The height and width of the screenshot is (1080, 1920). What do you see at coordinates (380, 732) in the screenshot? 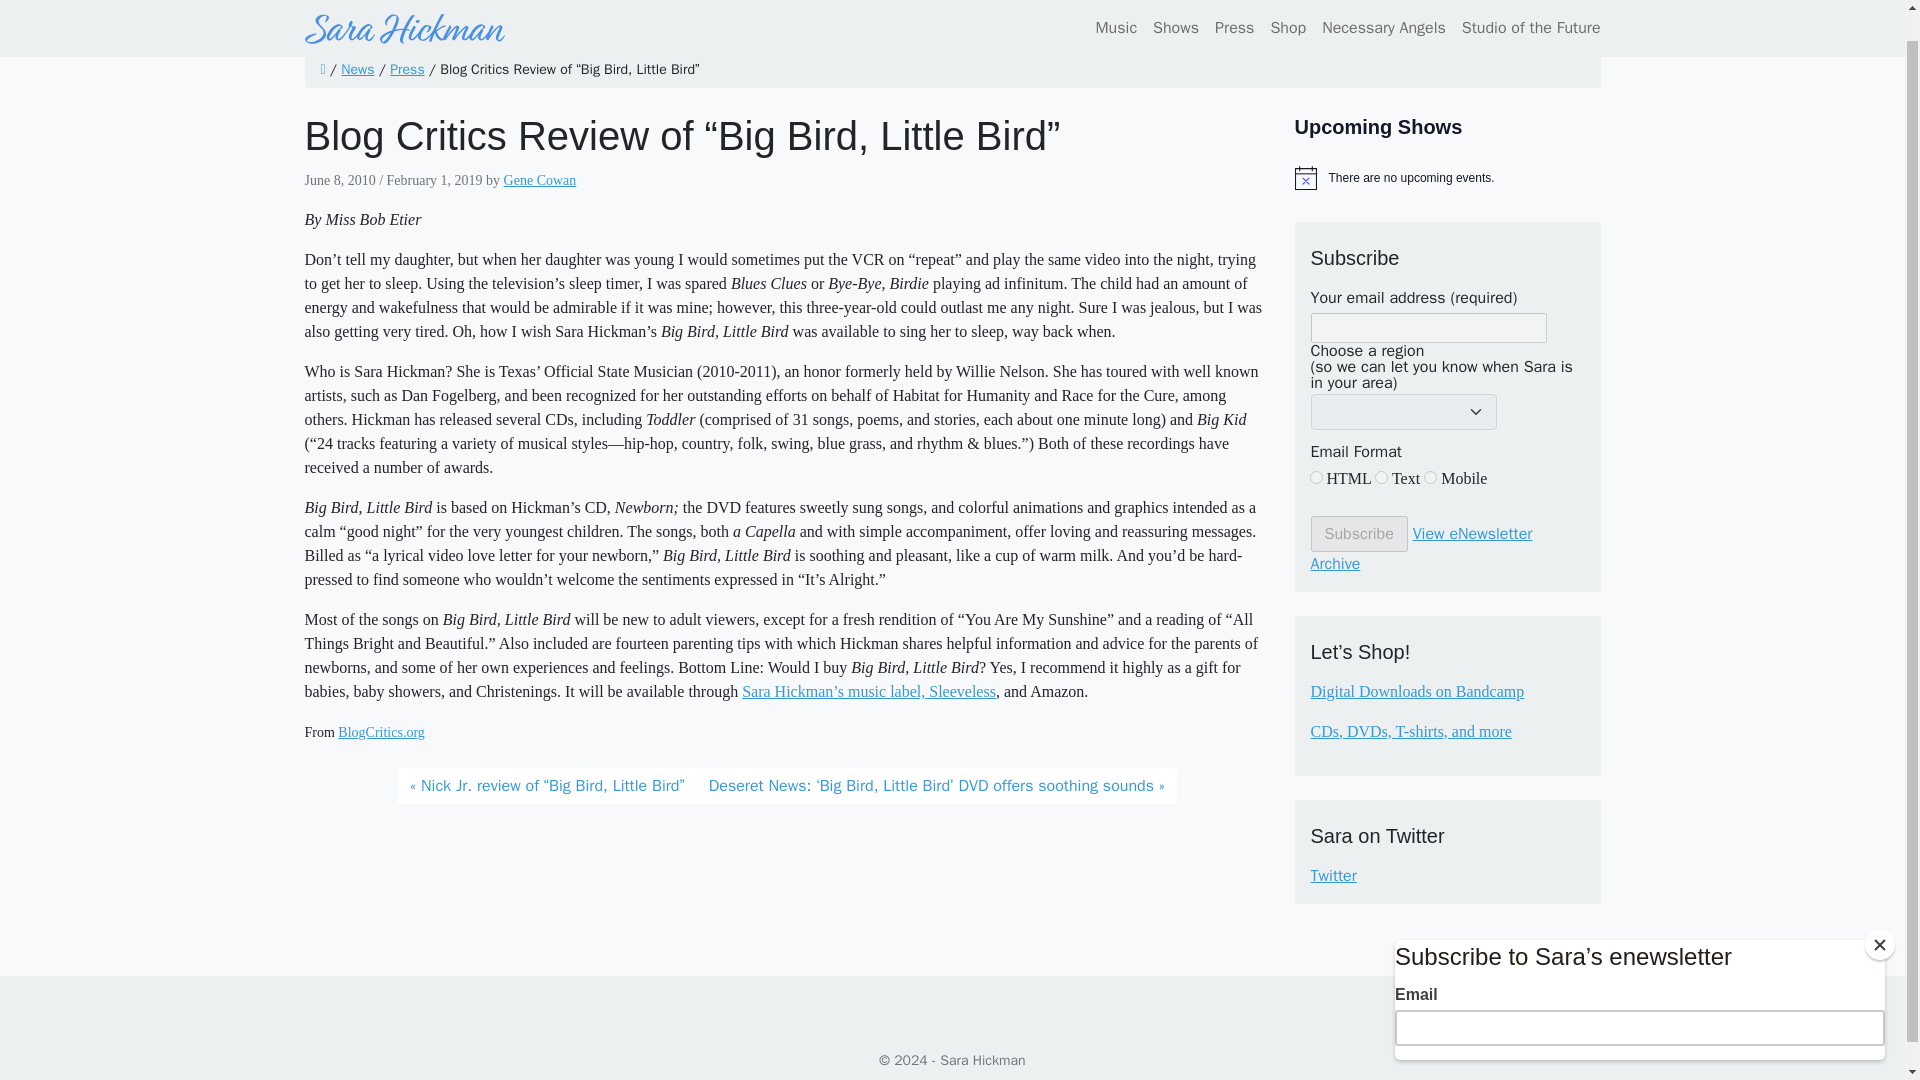
I see `BlogCritics.org` at bounding box center [380, 732].